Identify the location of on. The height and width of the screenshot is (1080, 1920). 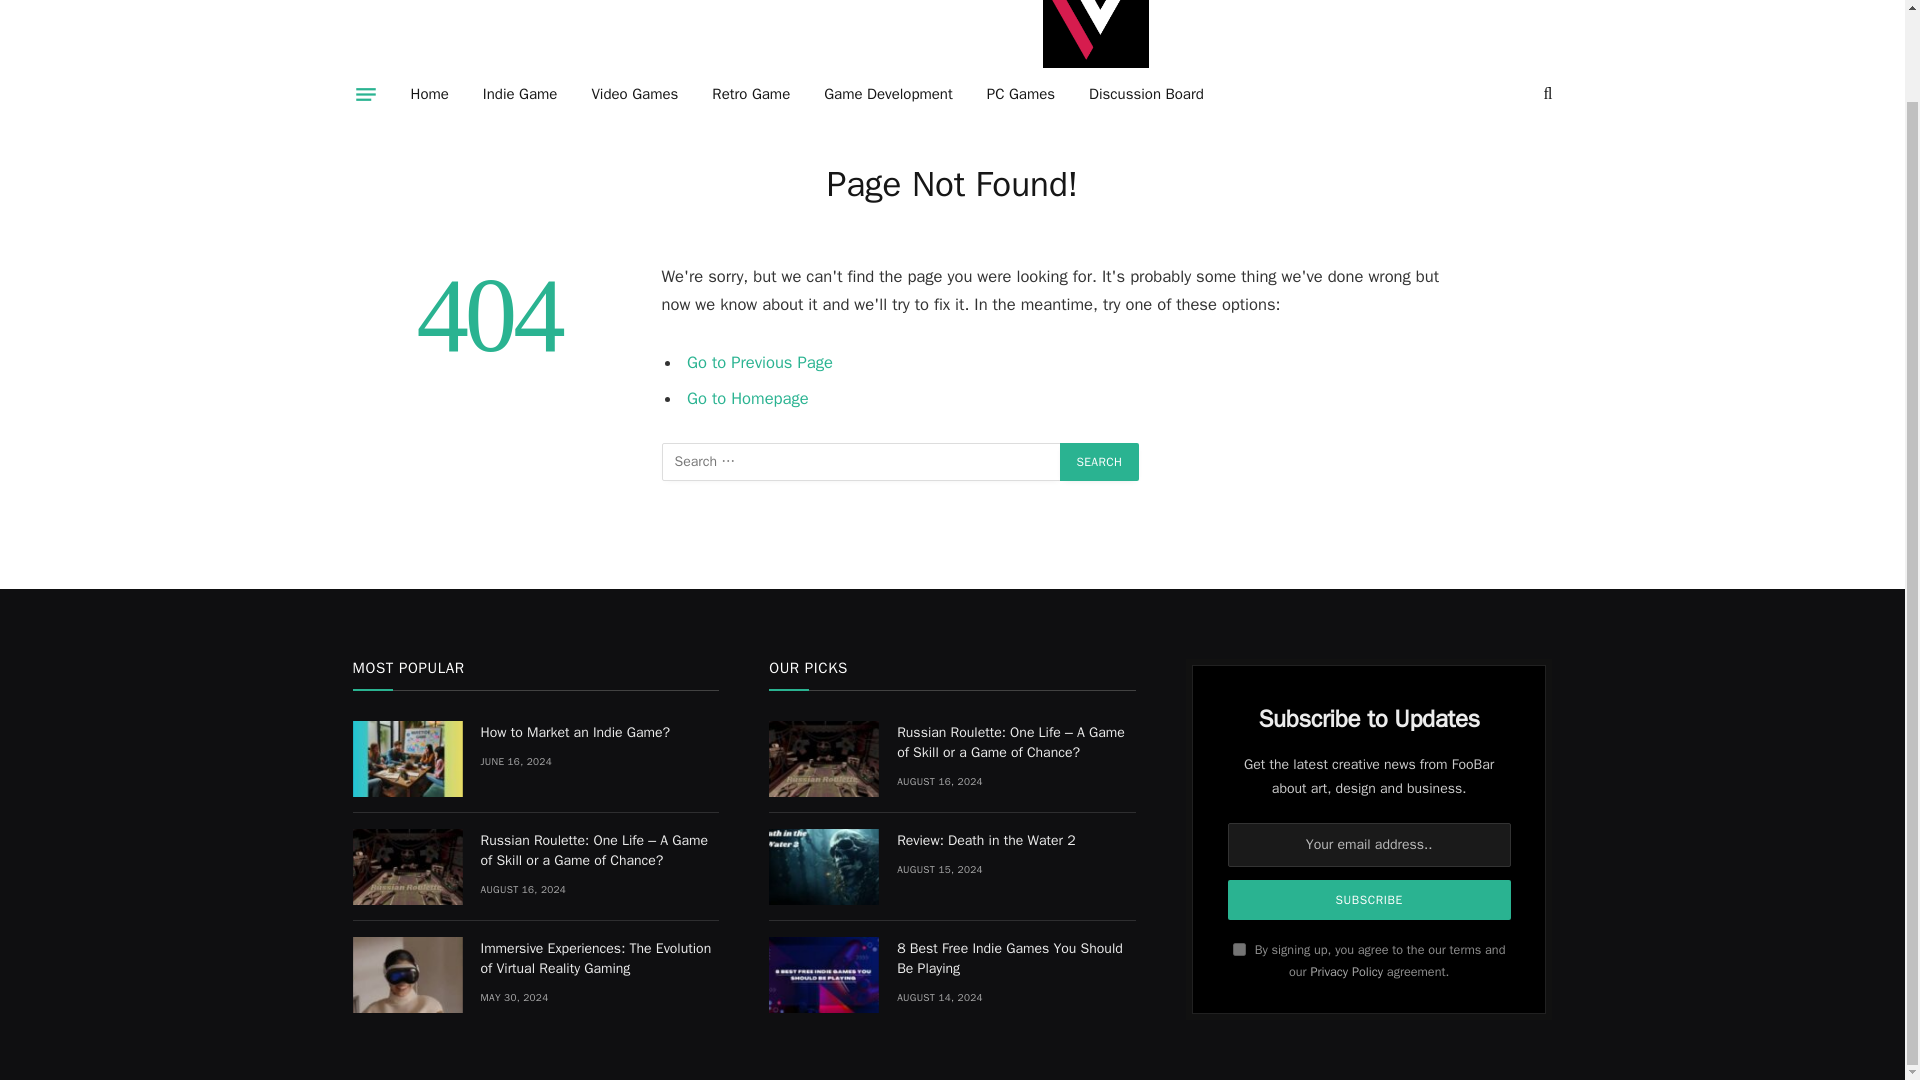
(1239, 948).